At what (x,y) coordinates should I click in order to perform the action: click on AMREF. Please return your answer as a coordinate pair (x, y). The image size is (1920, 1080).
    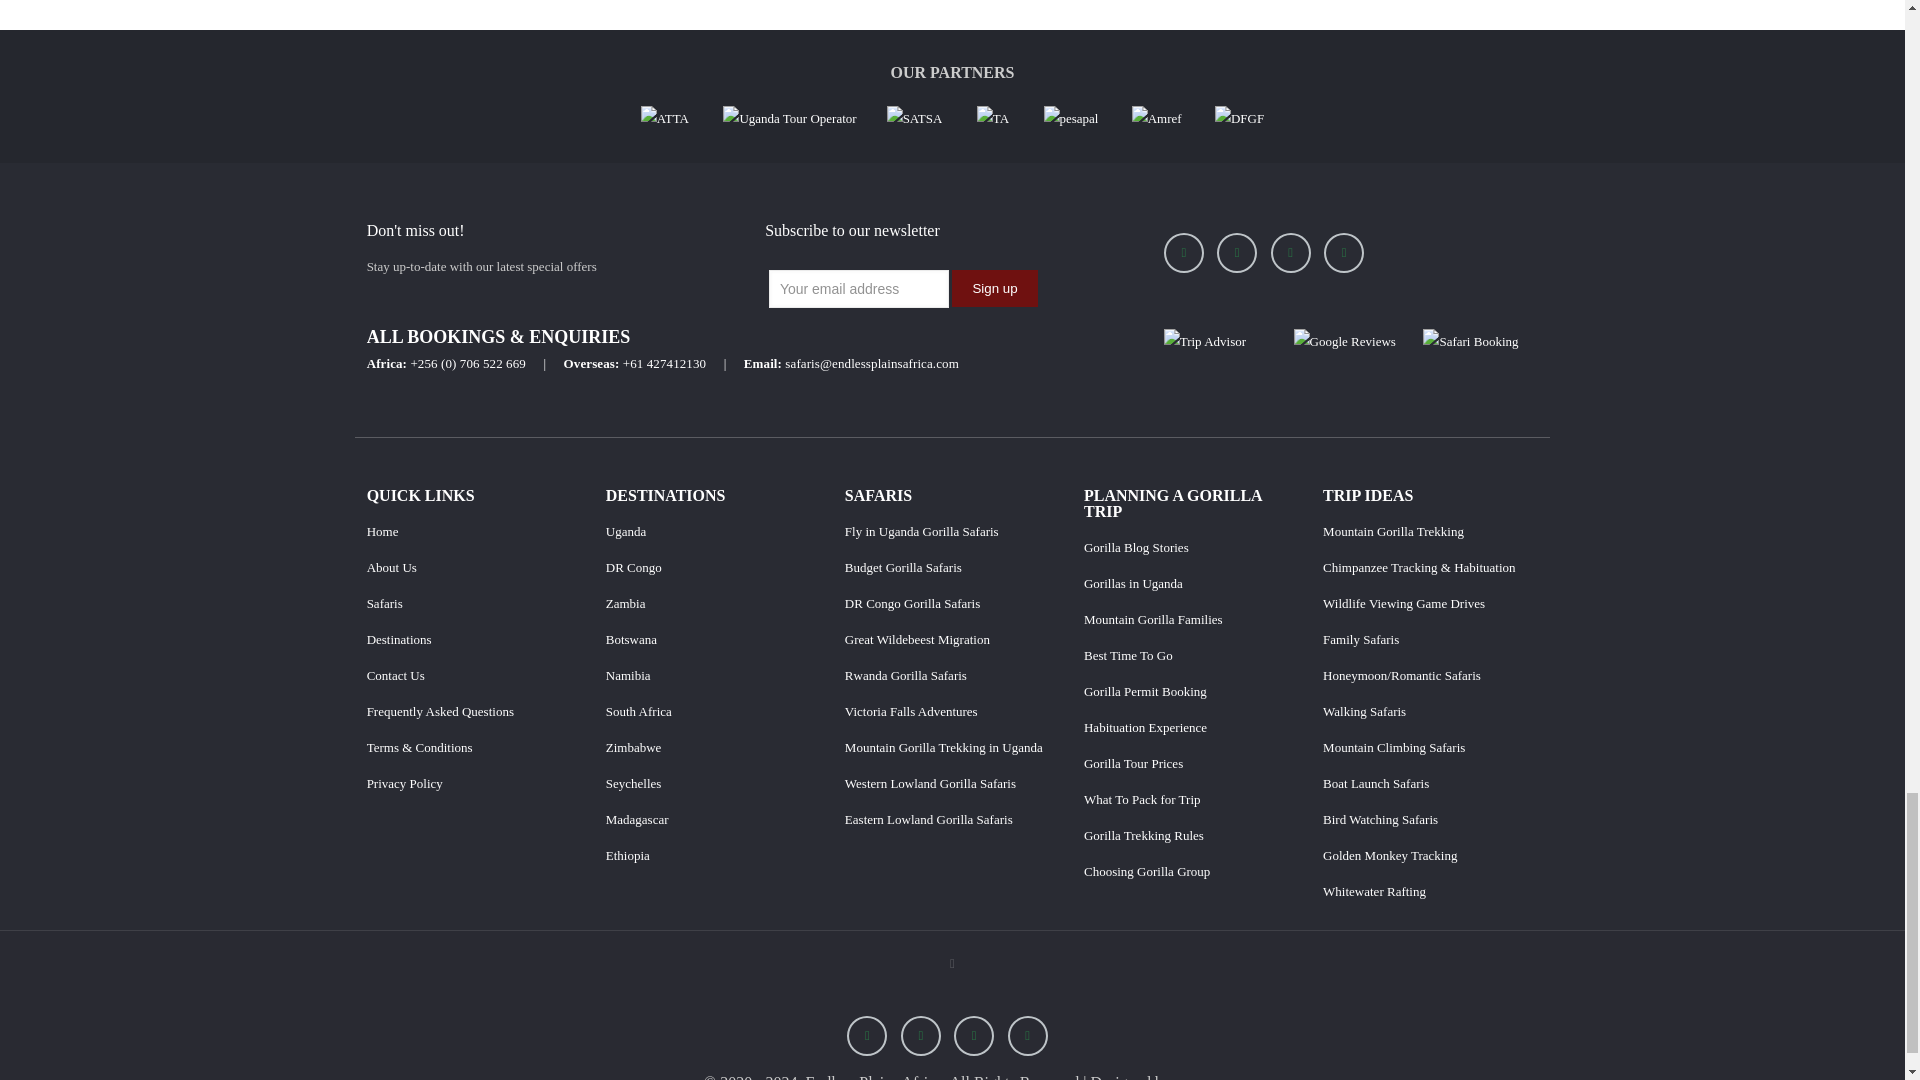
    Looking at the image, I should click on (1158, 118).